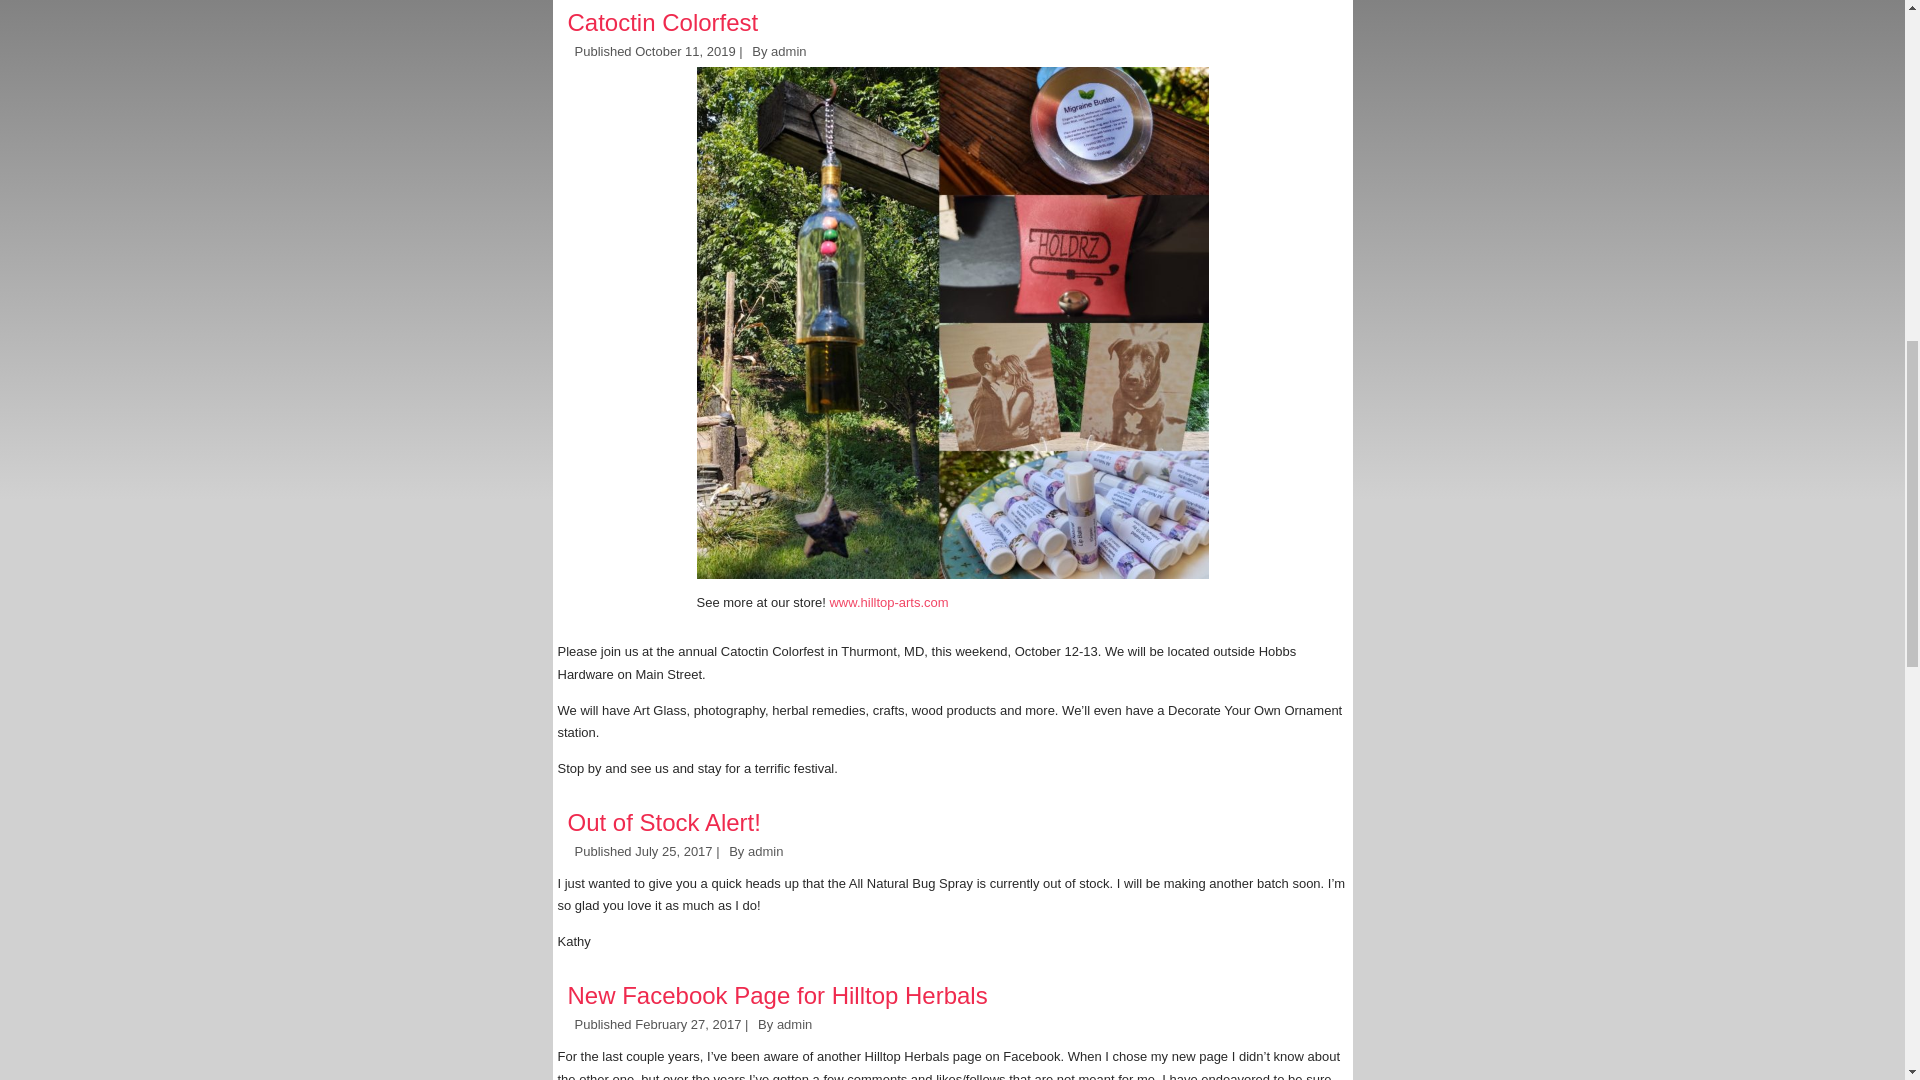 This screenshot has height=1080, width=1920. What do you see at coordinates (766, 850) in the screenshot?
I see `admin` at bounding box center [766, 850].